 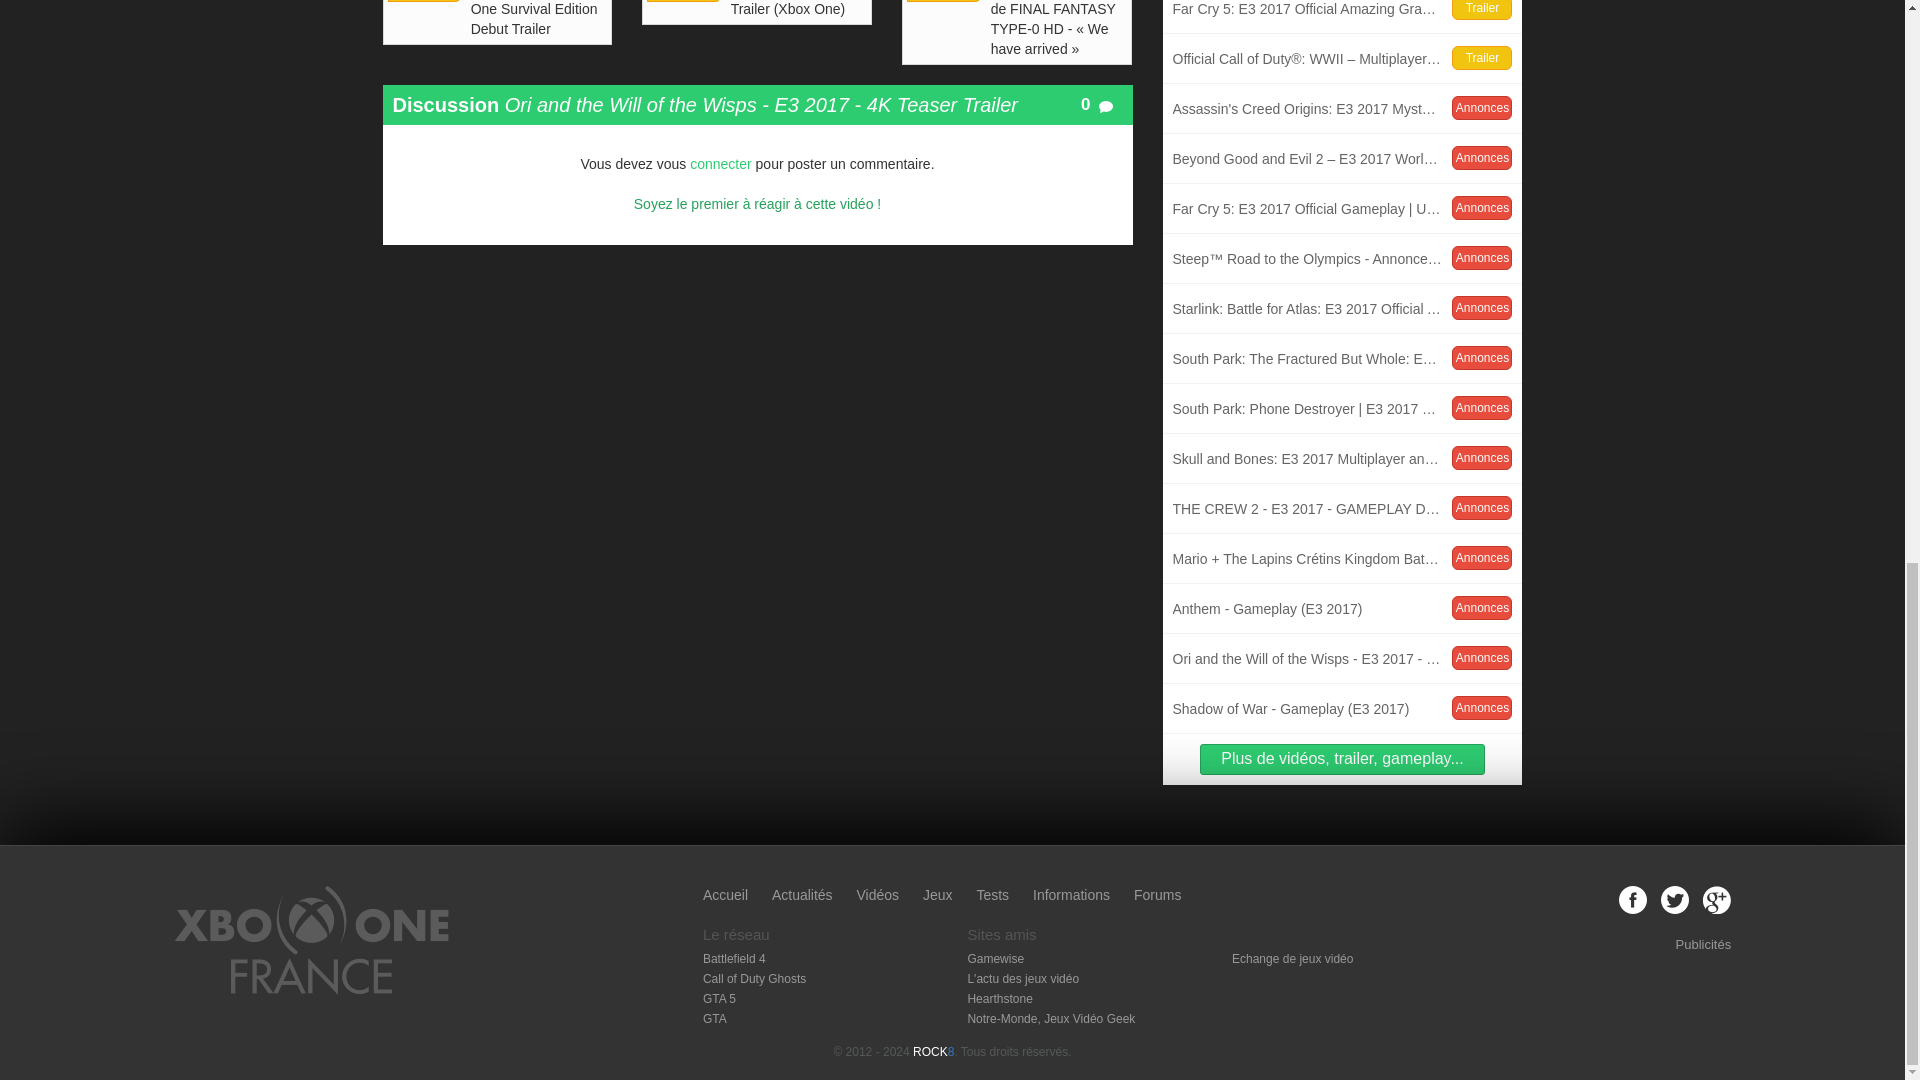 What do you see at coordinates (720, 163) in the screenshot?
I see `connecter` at bounding box center [720, 163].